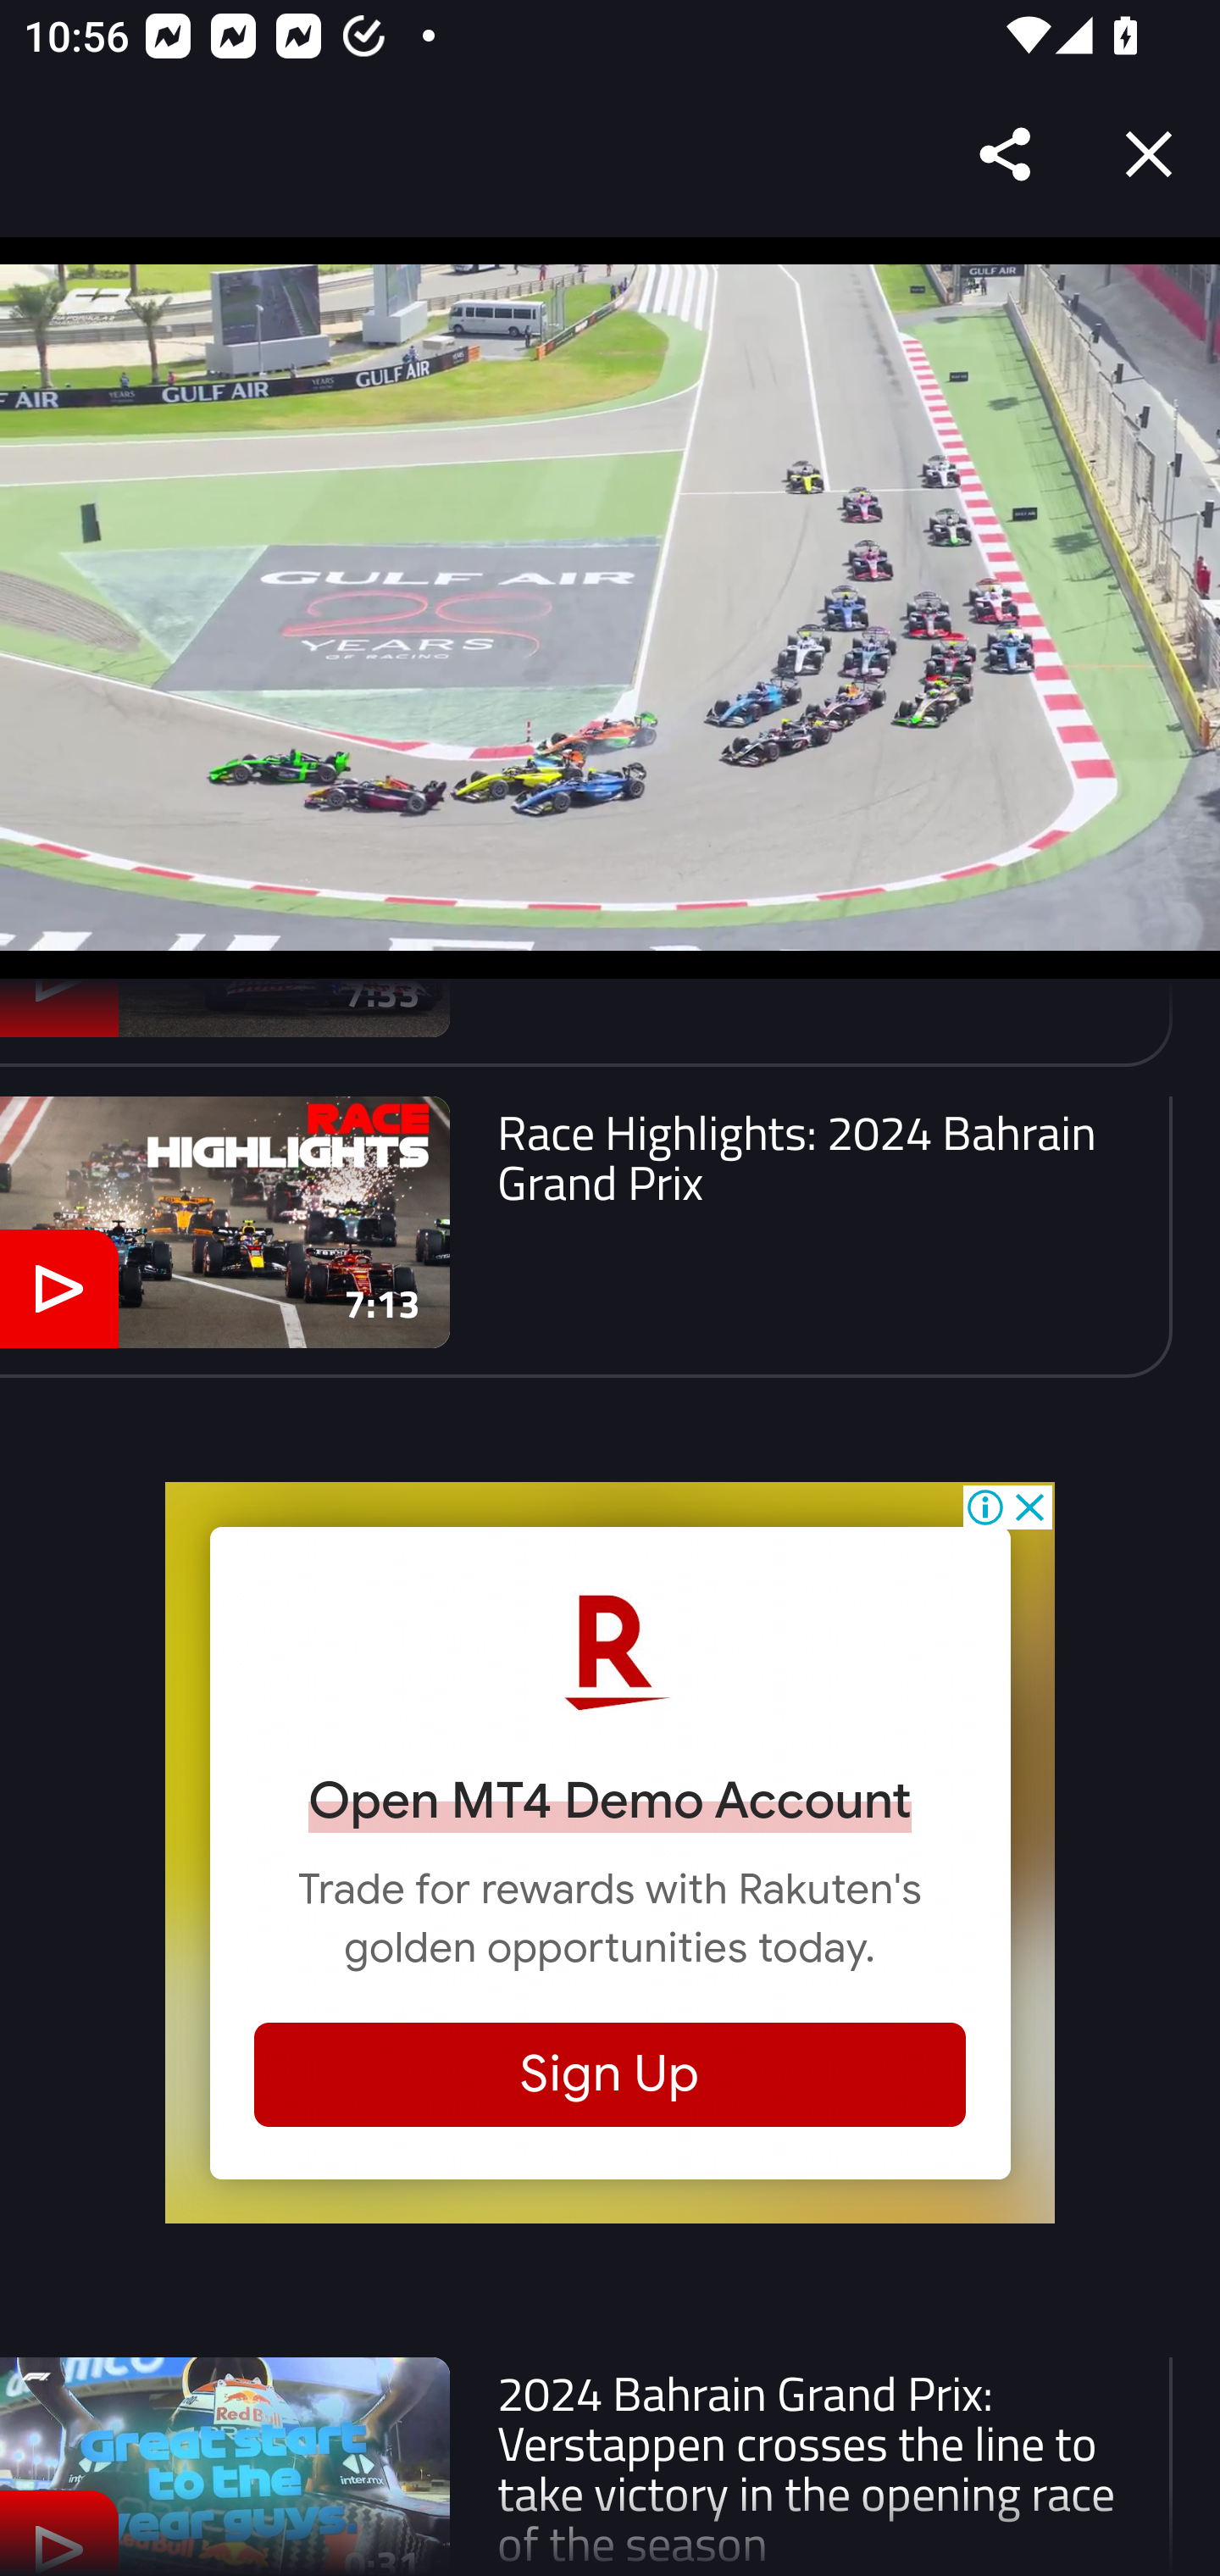 The image size is (1220, 2576). I want to click on Video Player, so click(610, 608).